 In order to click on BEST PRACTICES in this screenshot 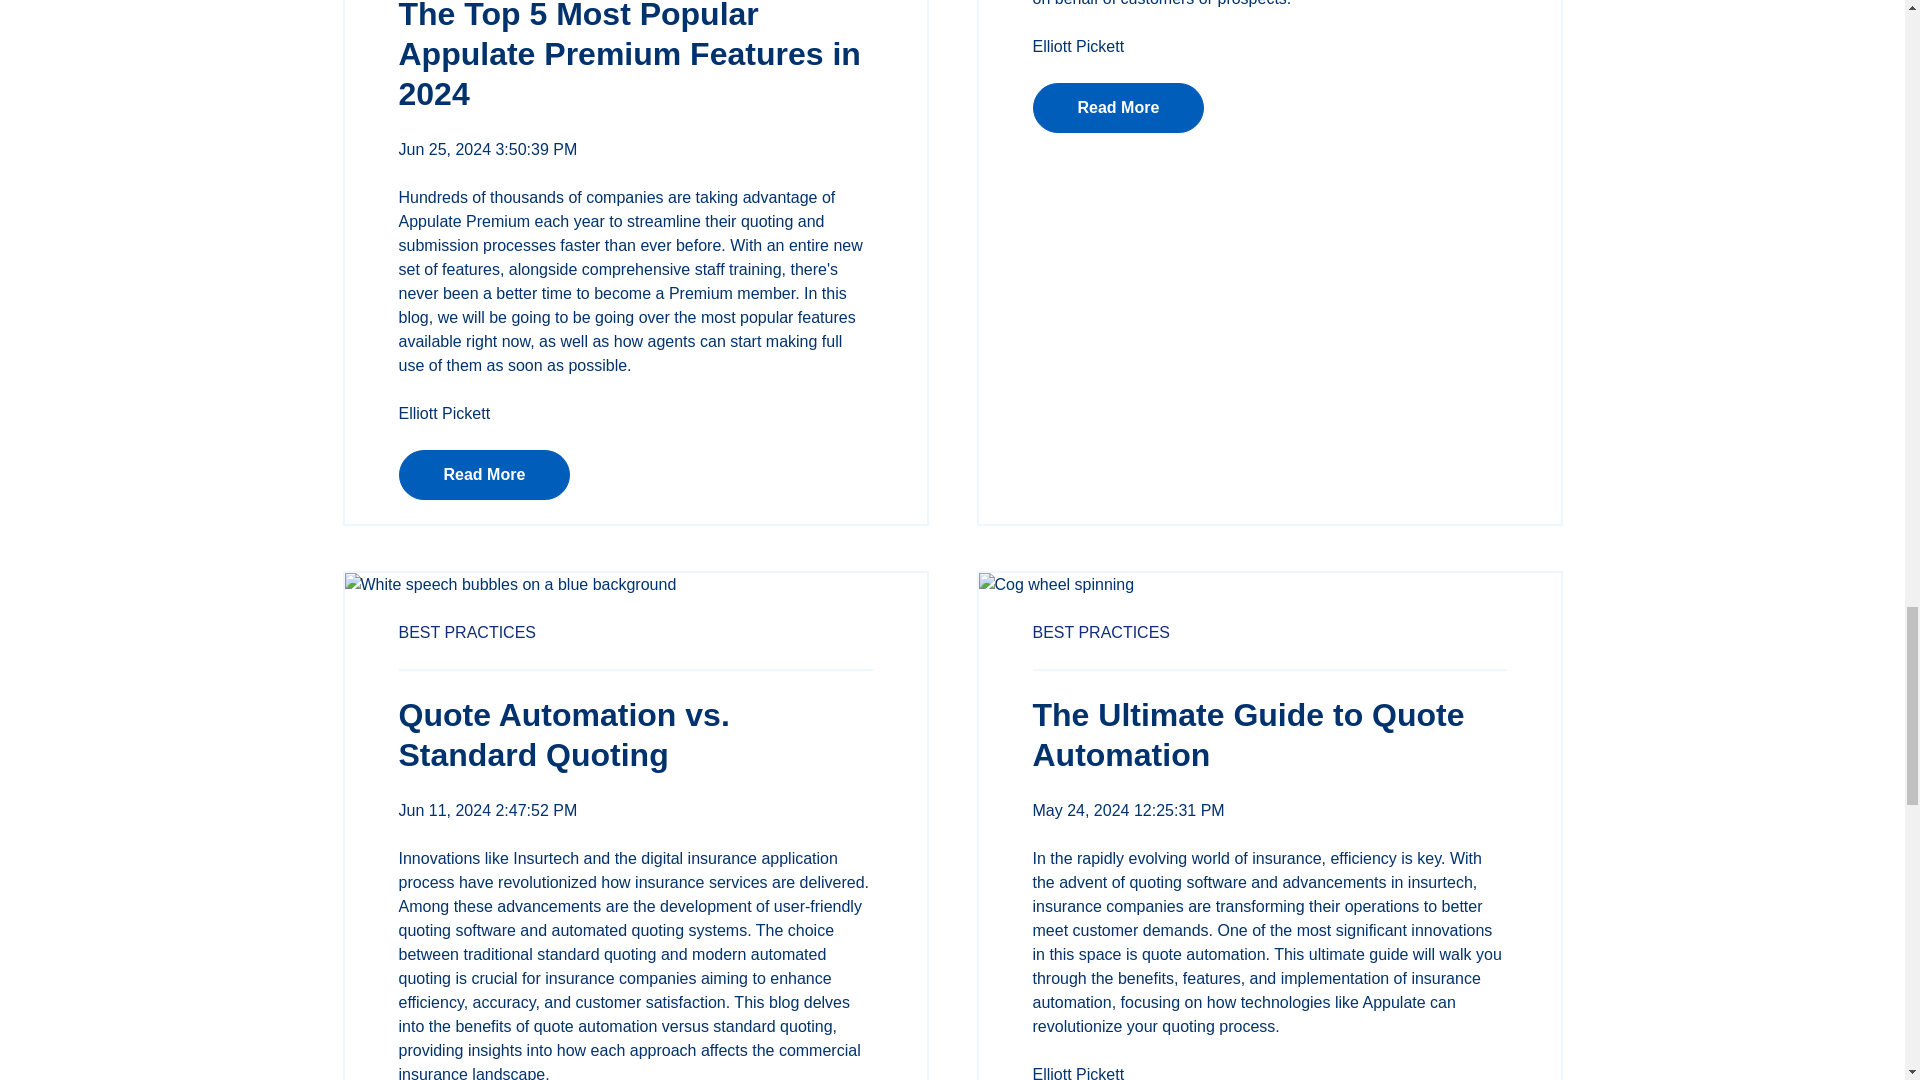, I will do `click(466, 632)`.